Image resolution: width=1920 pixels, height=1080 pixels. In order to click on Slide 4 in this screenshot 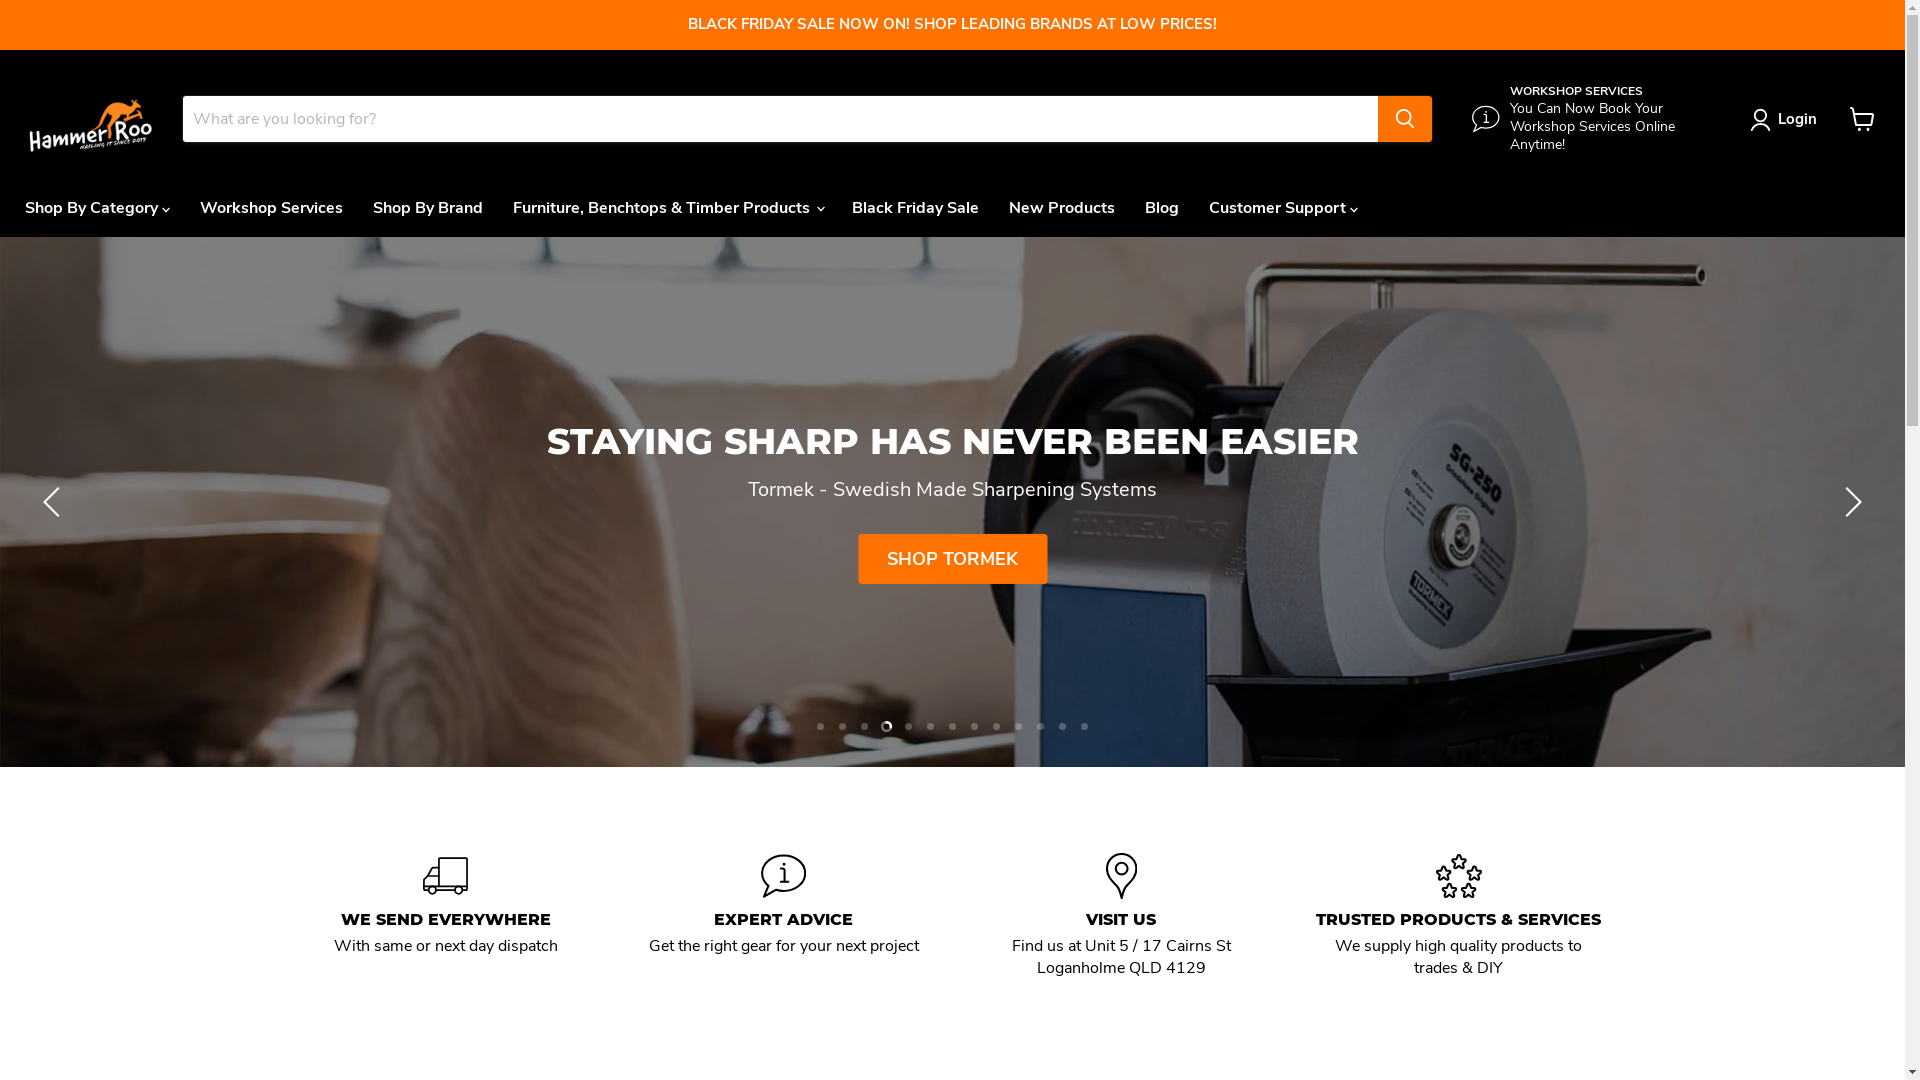, I will do `click(886, 812)`.